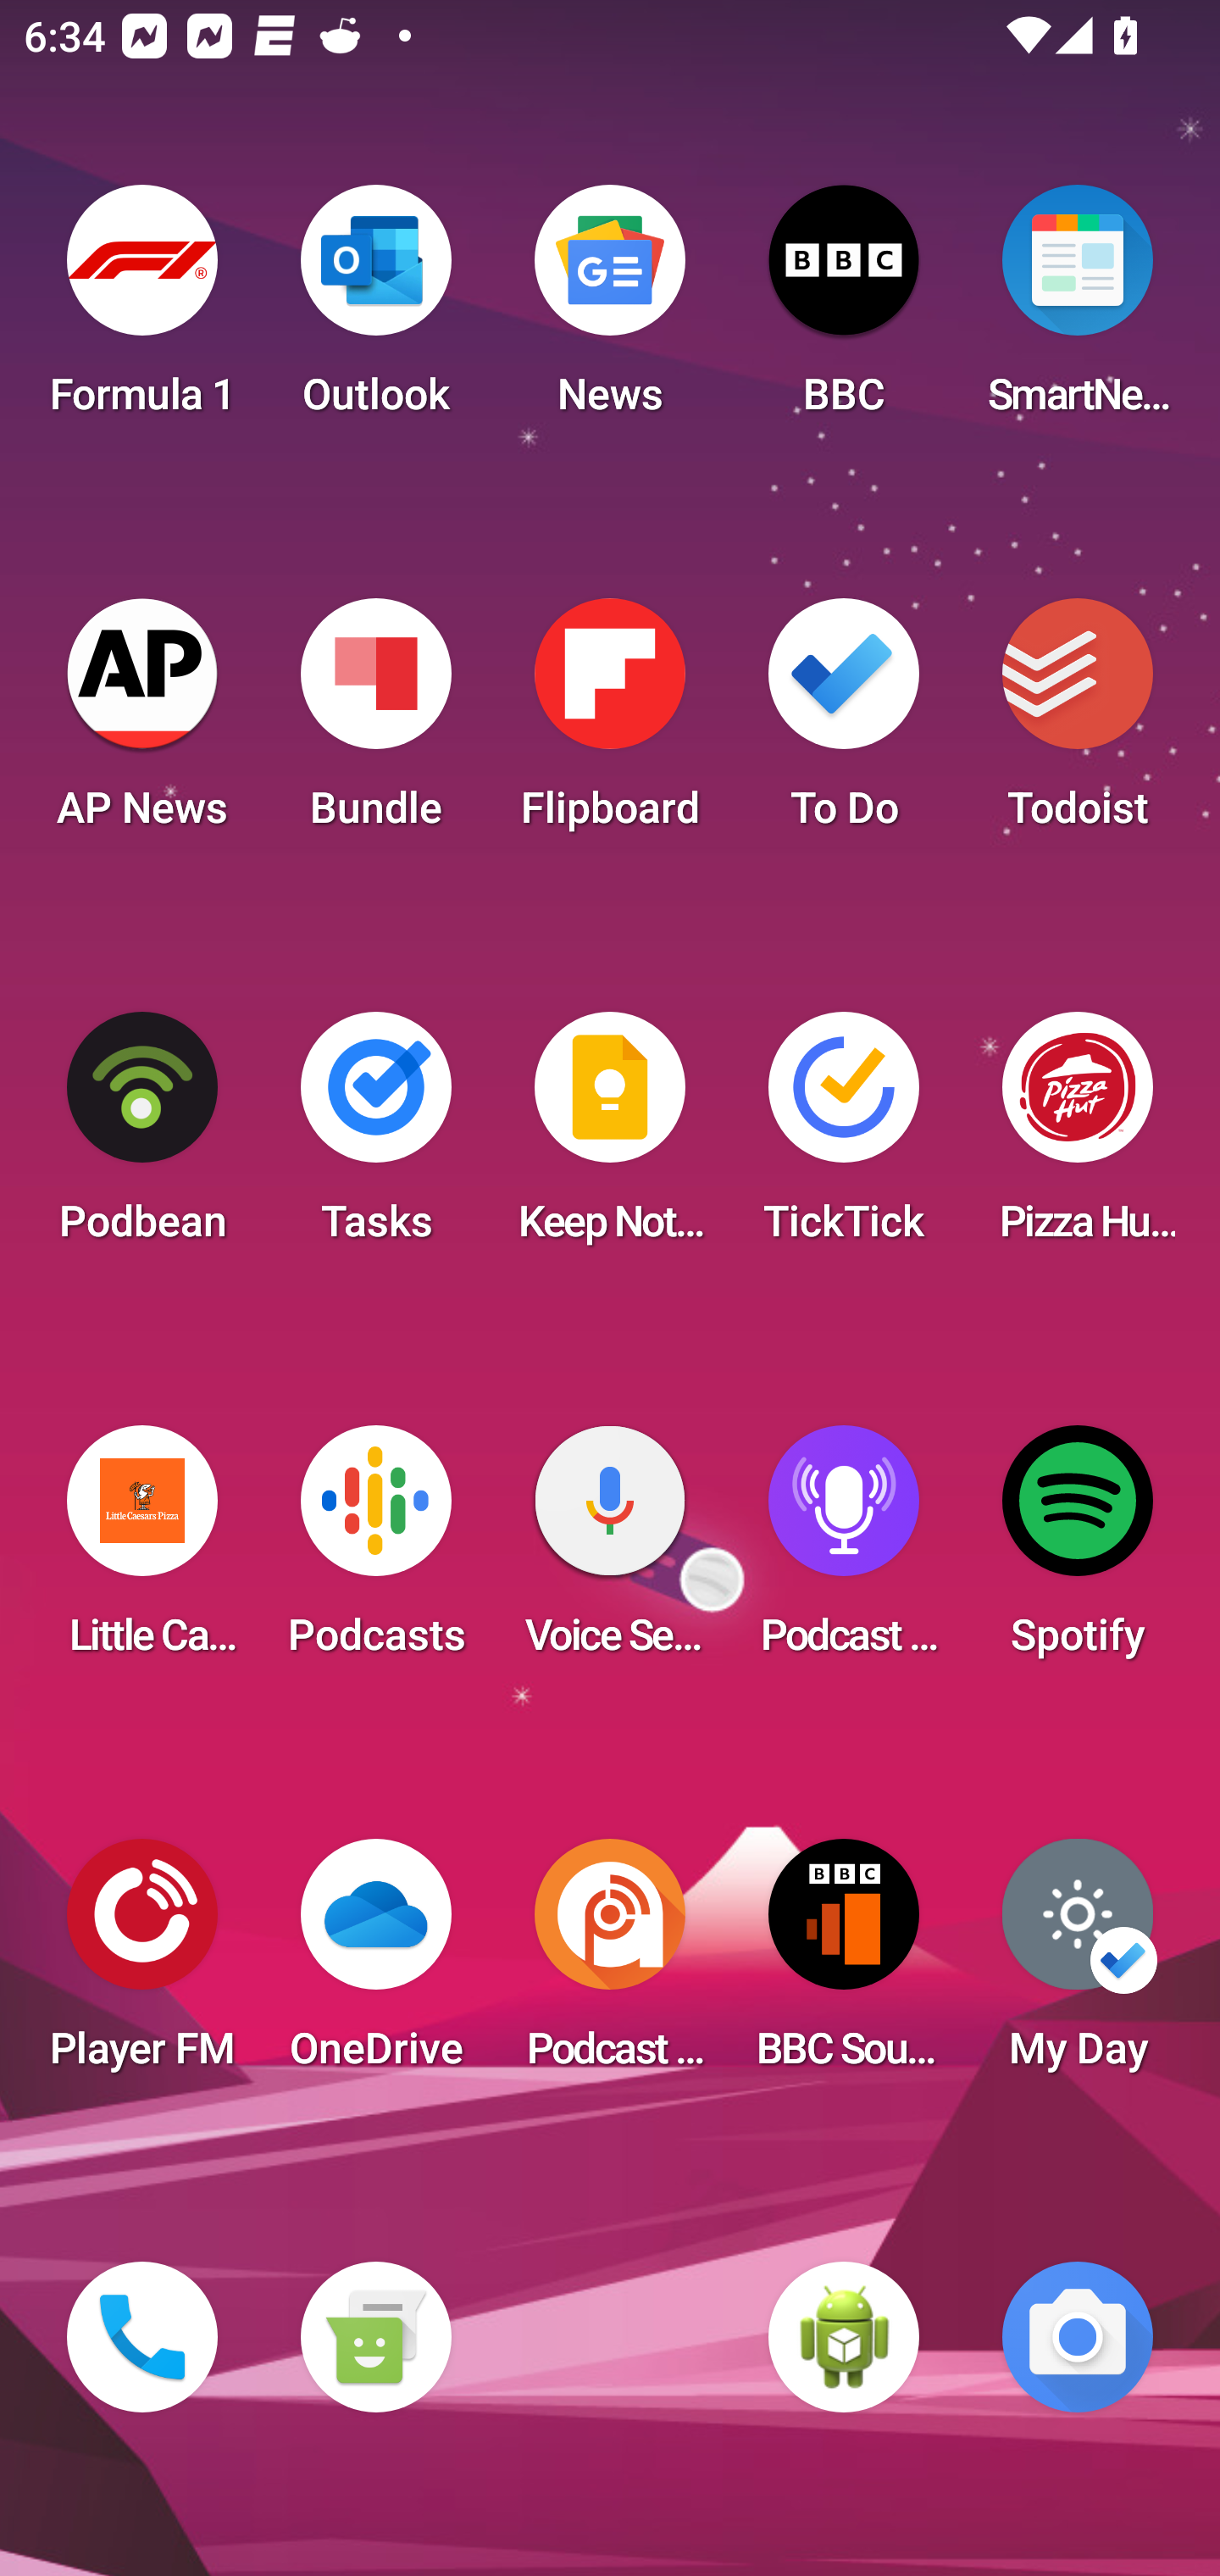 The image size is (1220, 2576). What do you see at coordinates (142, 310) in the screenshot?
I see `Formula 1` at bounding box center [142, 310].